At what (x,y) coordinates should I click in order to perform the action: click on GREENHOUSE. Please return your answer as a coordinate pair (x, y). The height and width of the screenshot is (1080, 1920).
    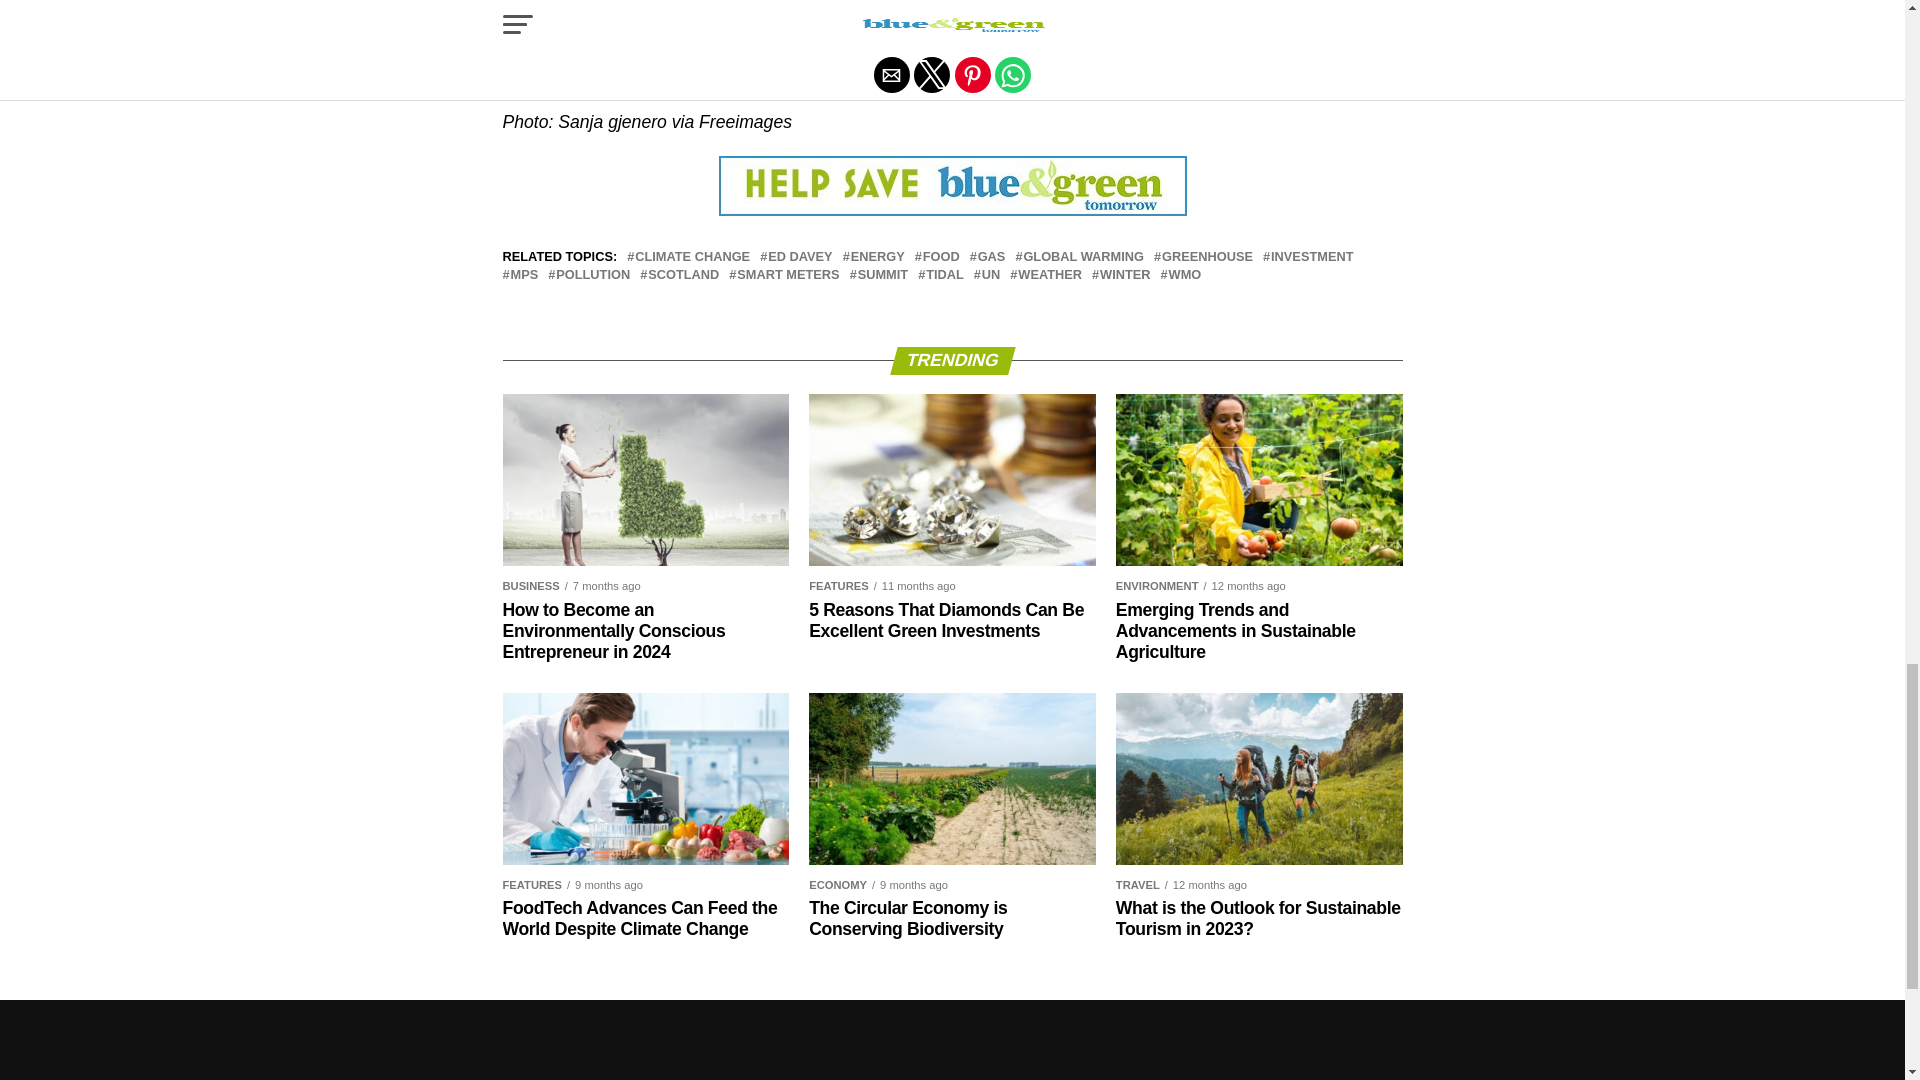
    Looking at the image, I should click on (1207, 256).